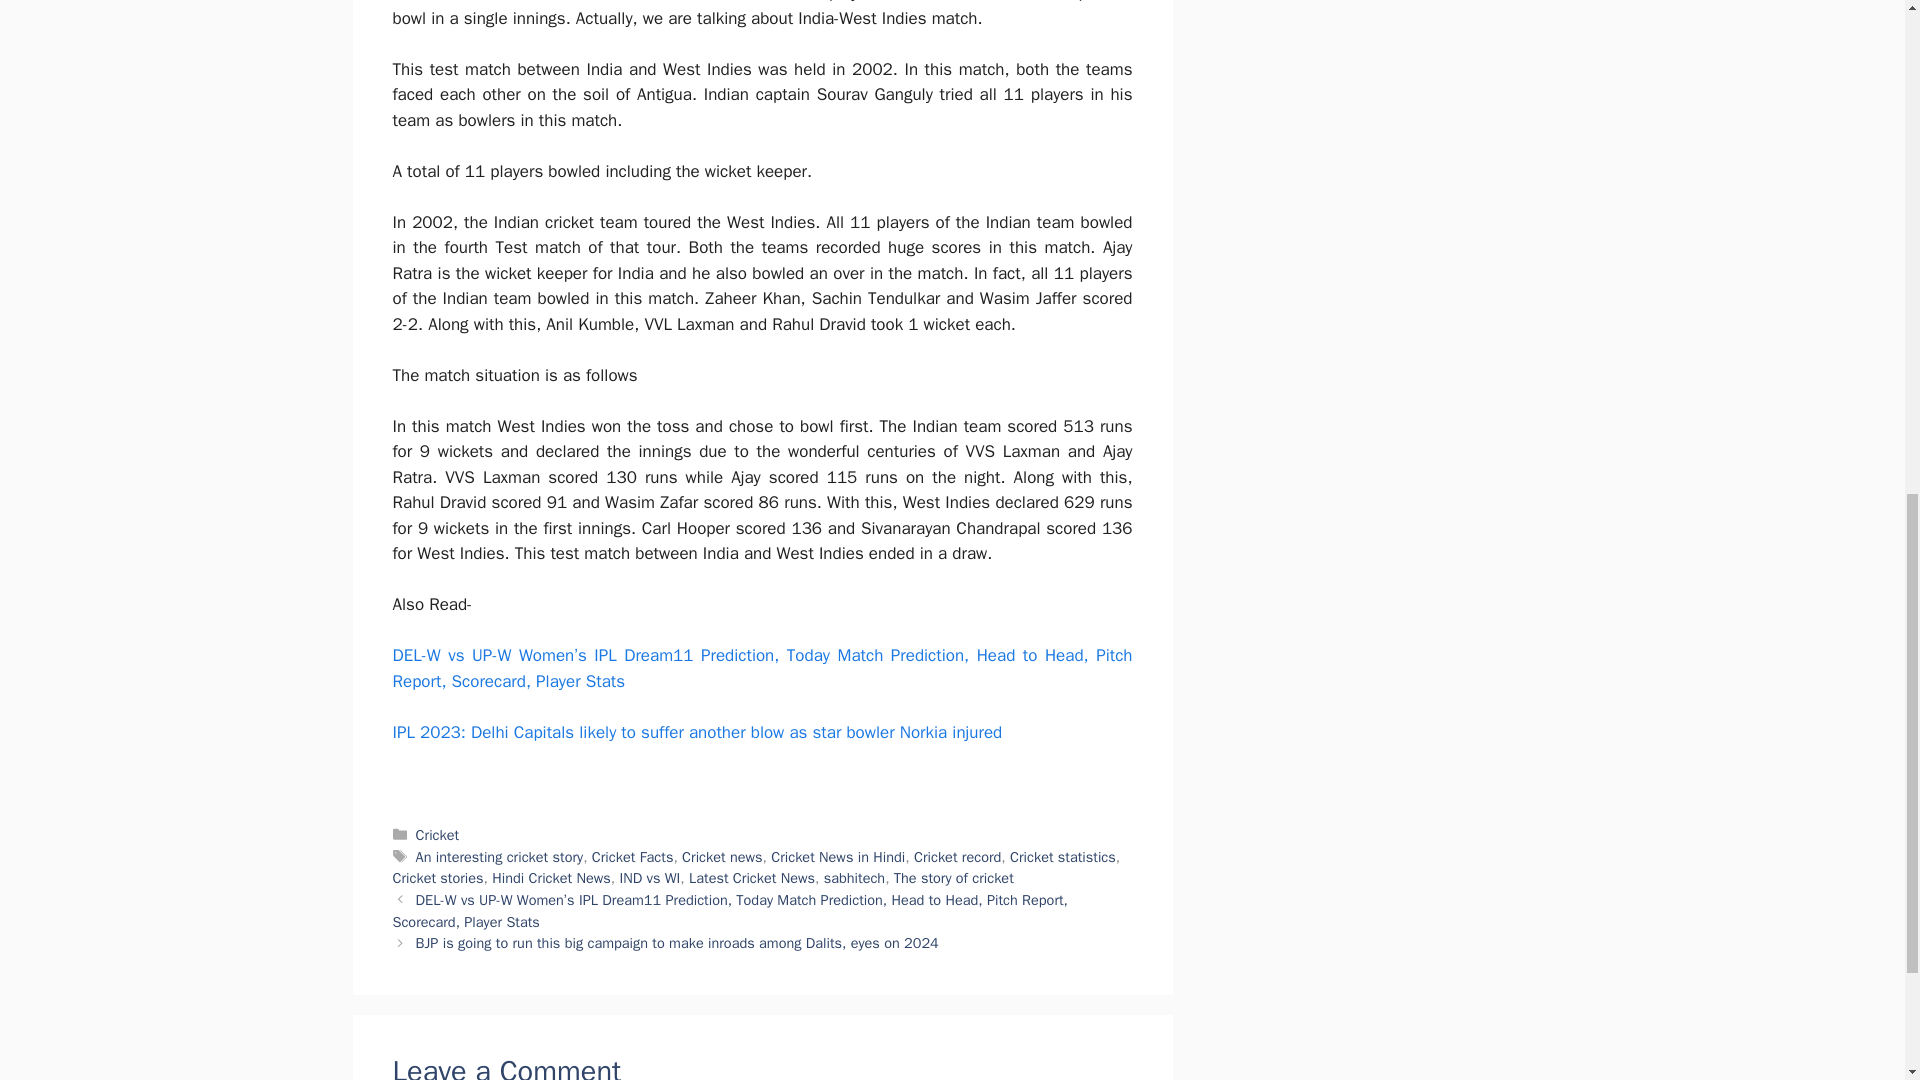 Image resolution: width=1920 pixels, height=1080 pixels. Describe the element at coordinates (550, 878) in the screenshot. I see `Hindi Cricket News` at that location.